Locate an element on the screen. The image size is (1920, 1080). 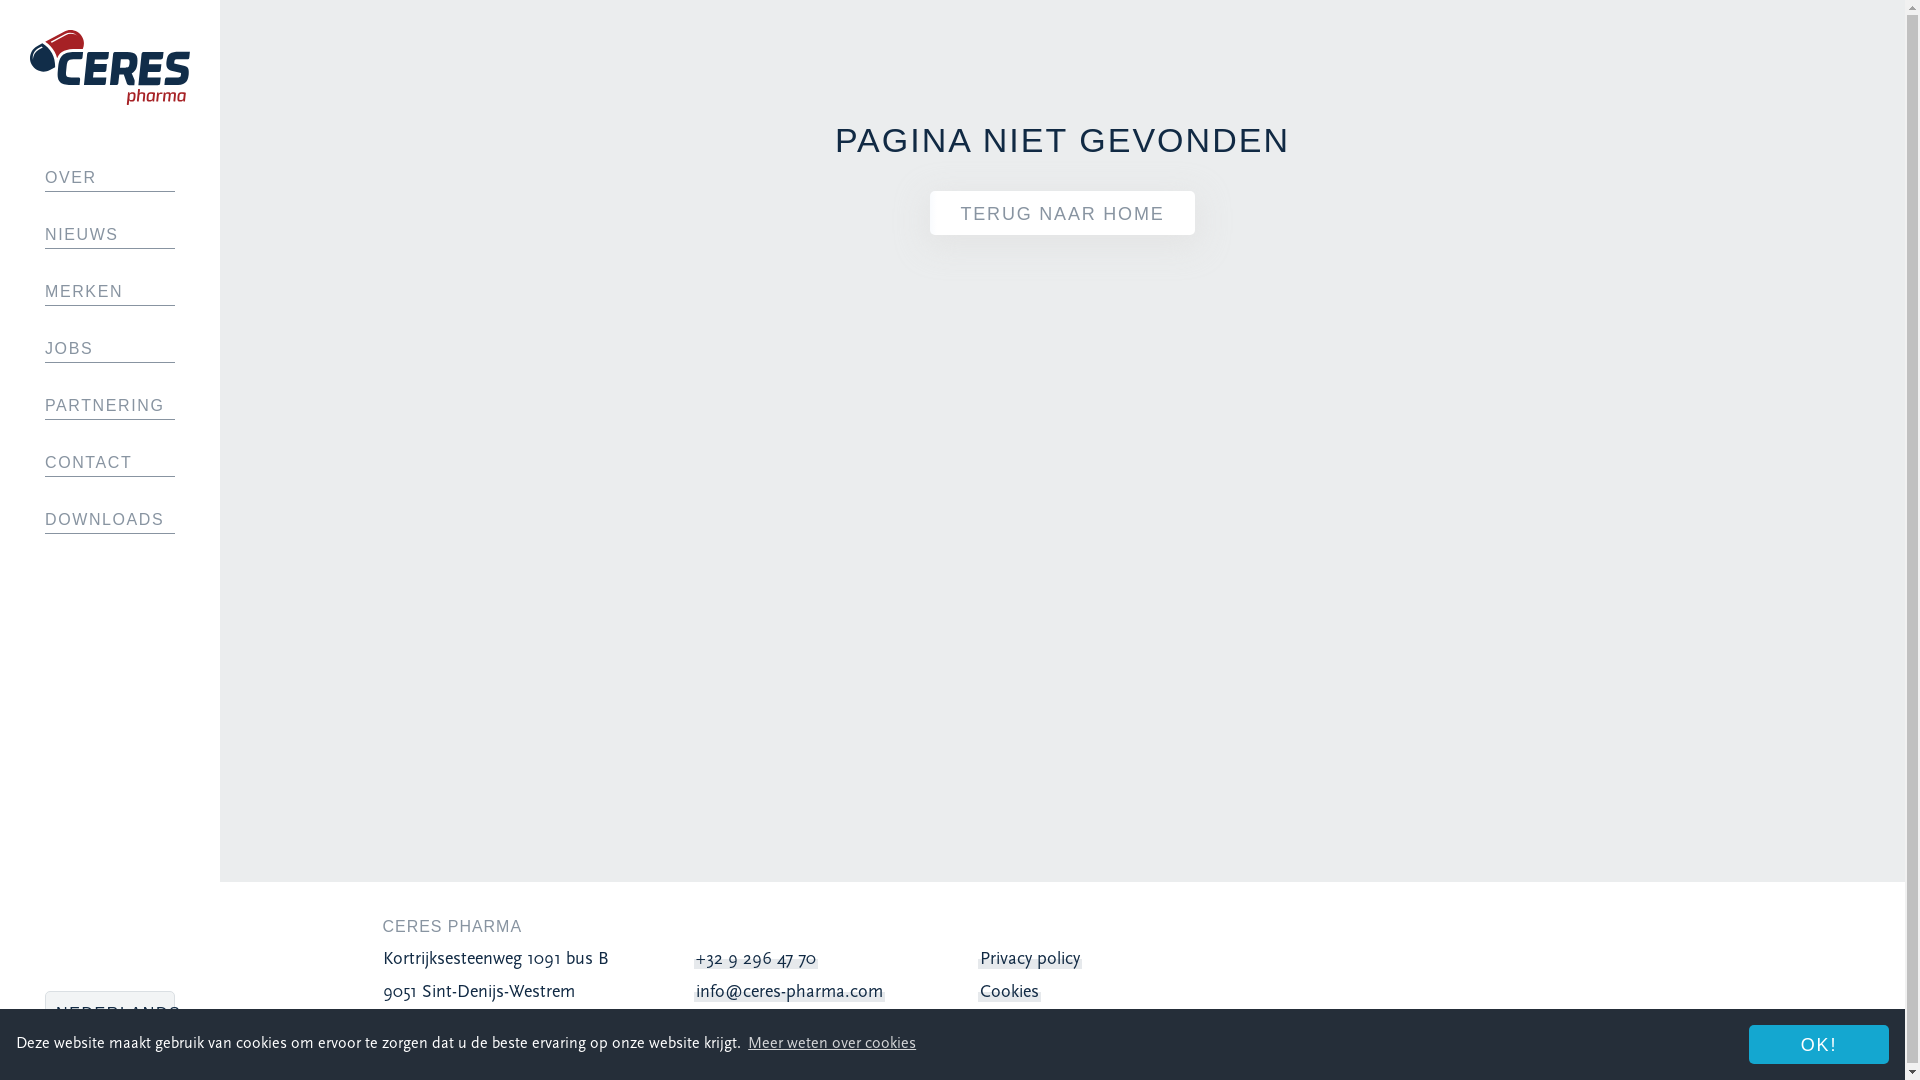
Site by Esign is located at coordinates (1877, 1040).